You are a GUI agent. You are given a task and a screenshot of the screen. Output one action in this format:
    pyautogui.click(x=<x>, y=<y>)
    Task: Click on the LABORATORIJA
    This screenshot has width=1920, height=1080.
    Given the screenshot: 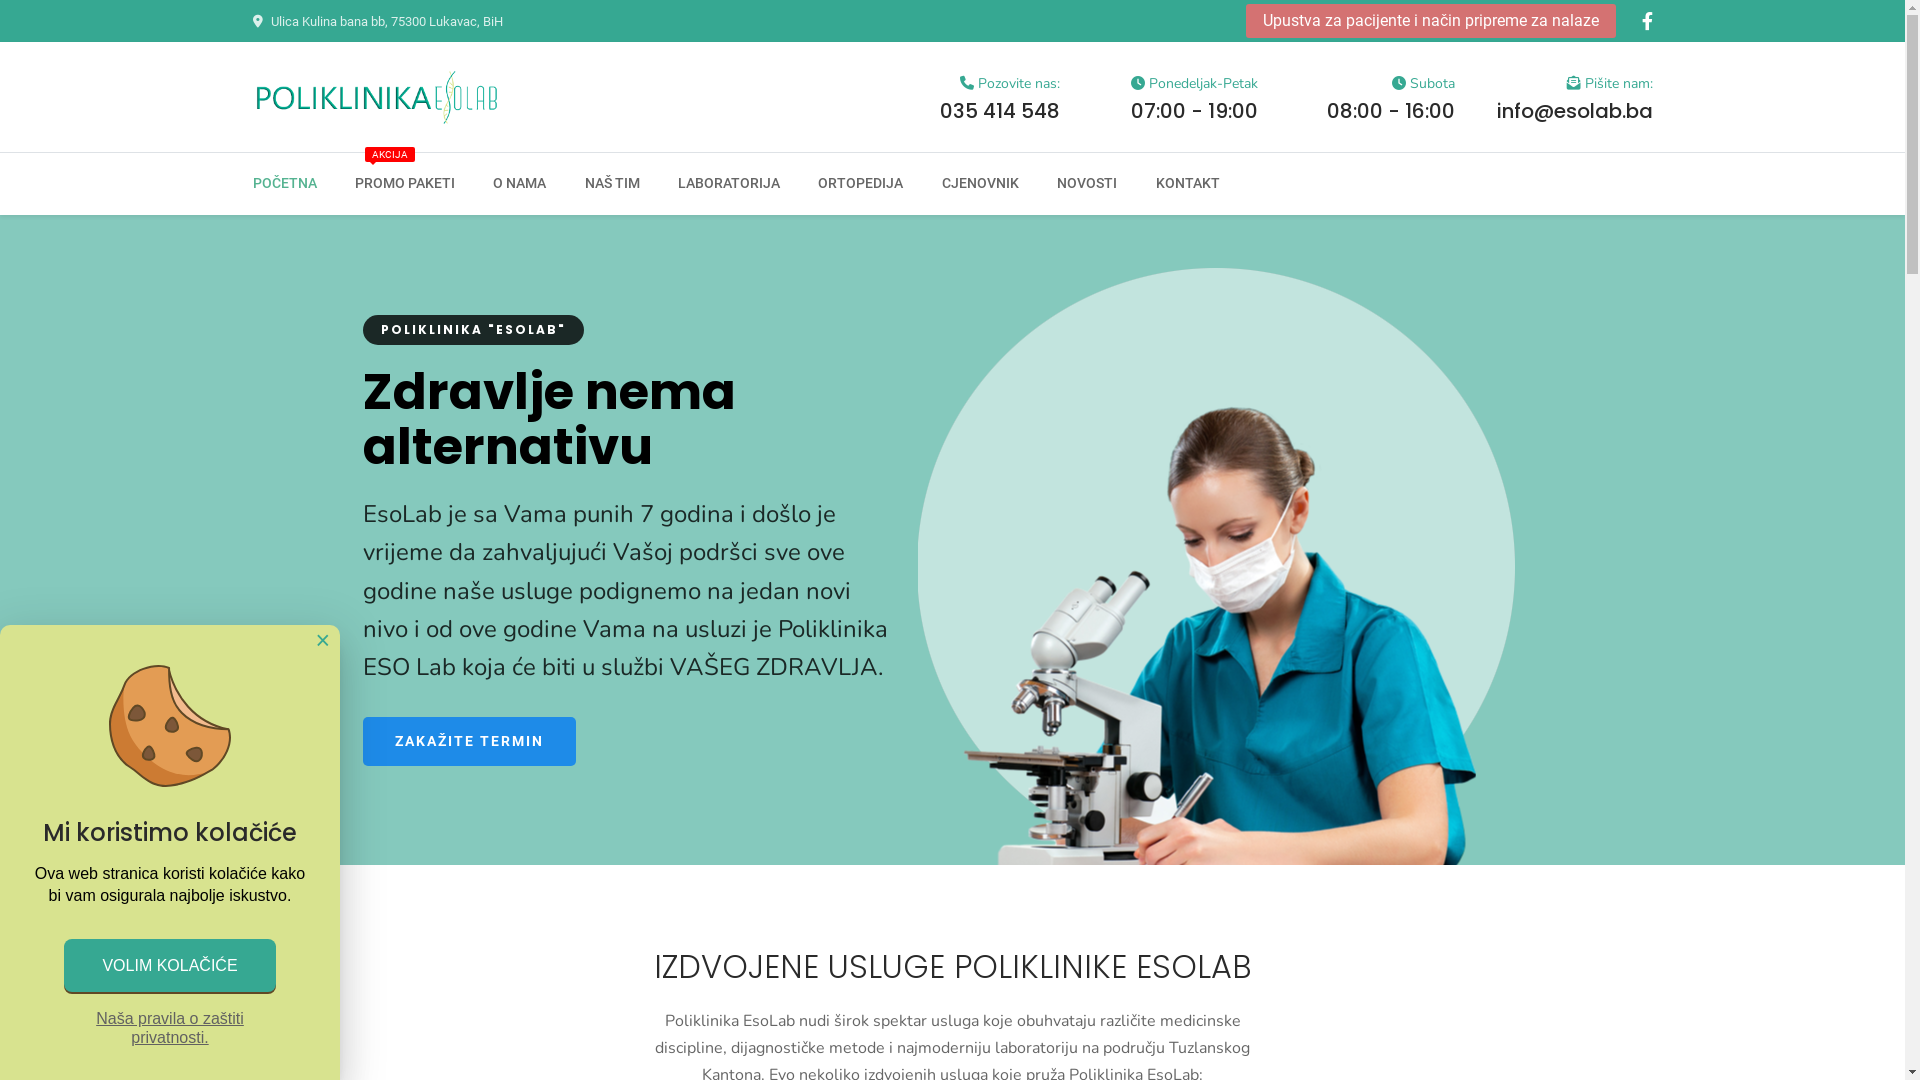 What is the action you would take?
    pyautogui.click(x=729, y=184)
    